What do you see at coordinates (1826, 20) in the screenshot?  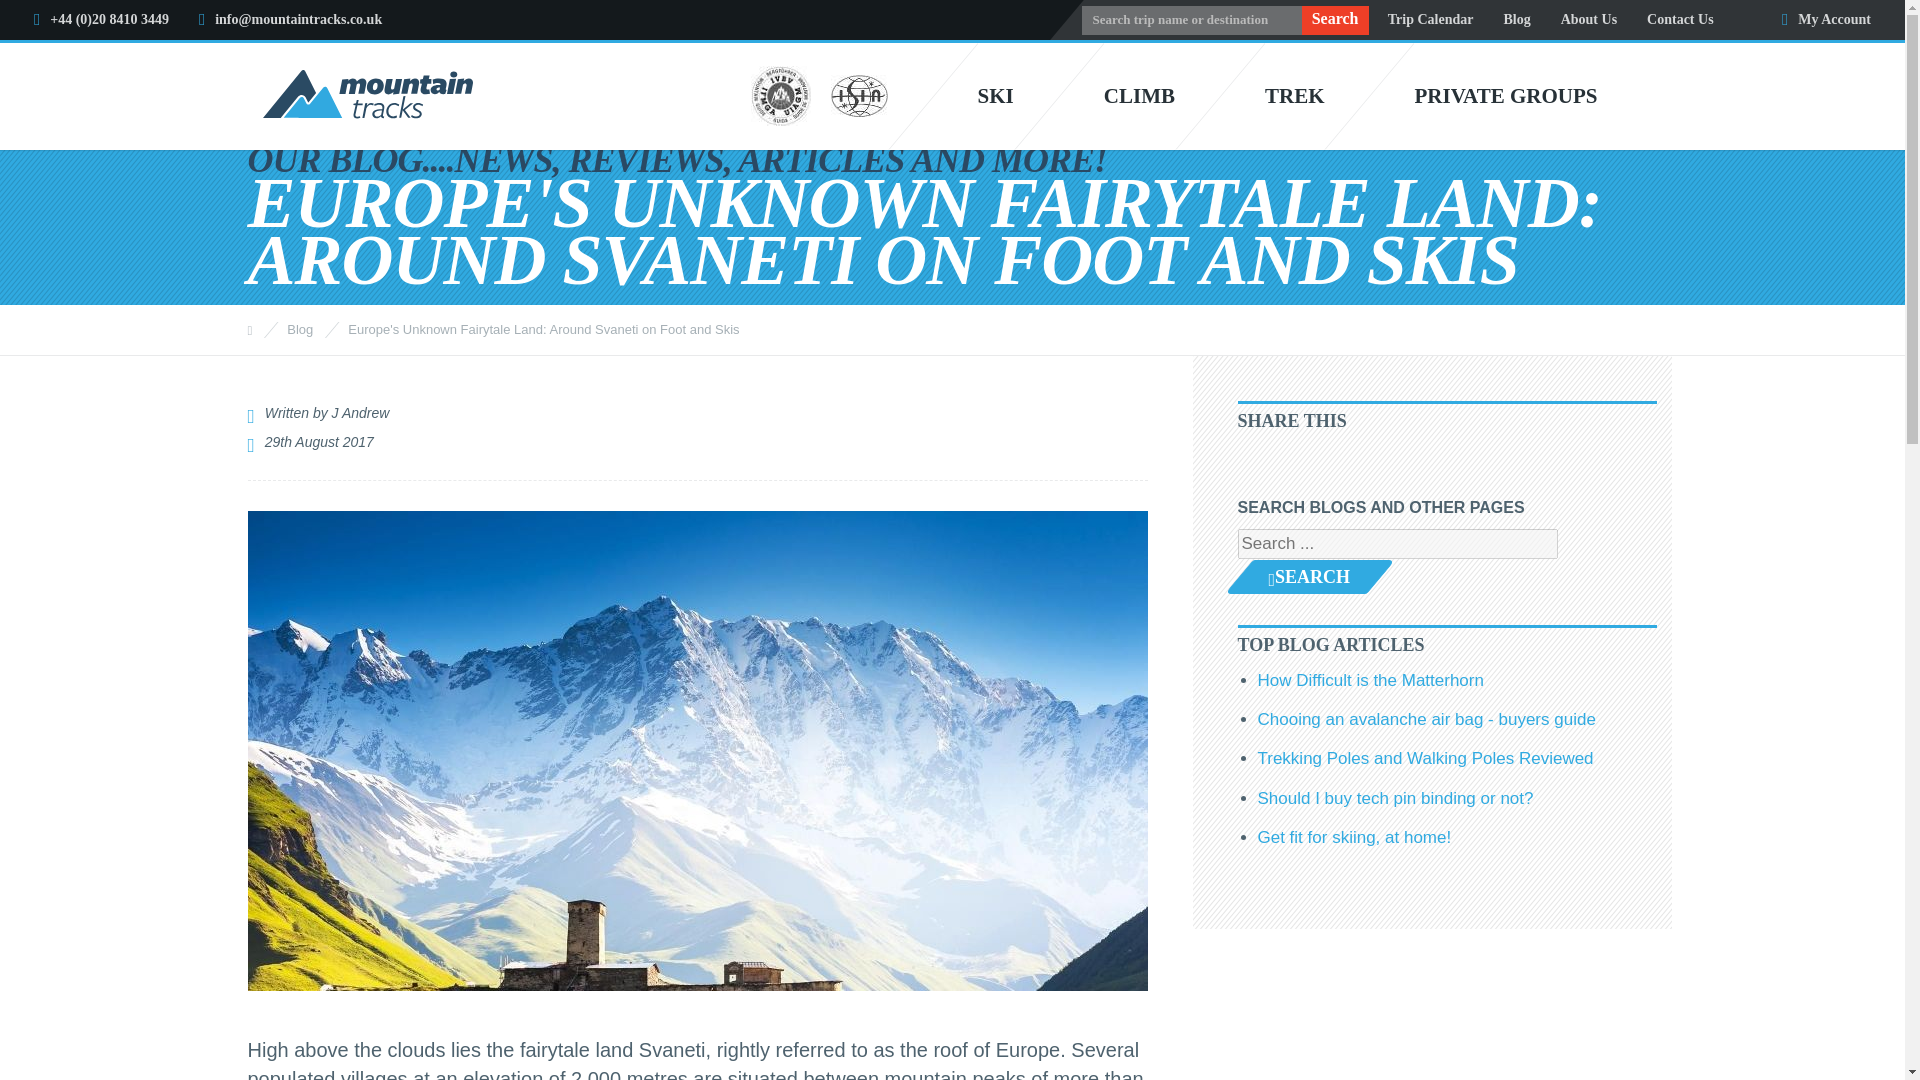 I see `My Account` at bounding box center [1826, 20].